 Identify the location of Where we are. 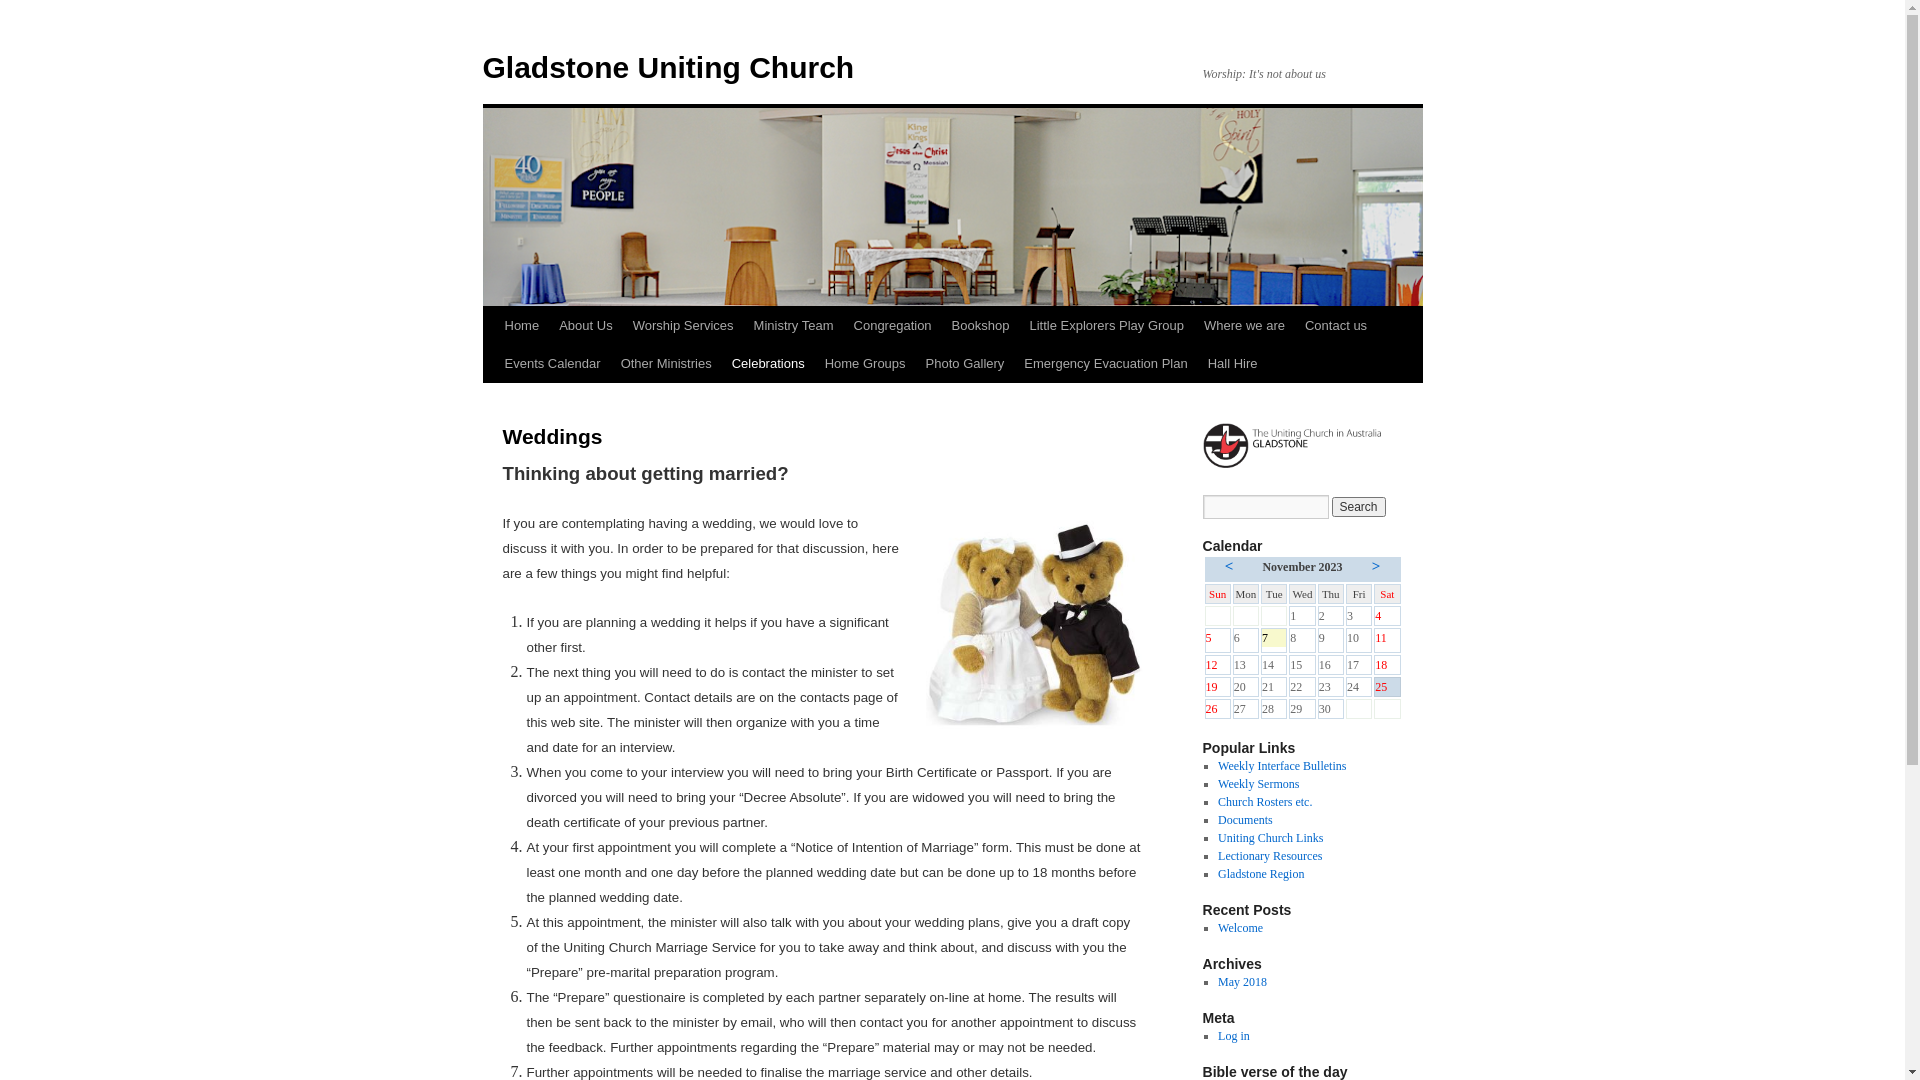
(1244, 326).